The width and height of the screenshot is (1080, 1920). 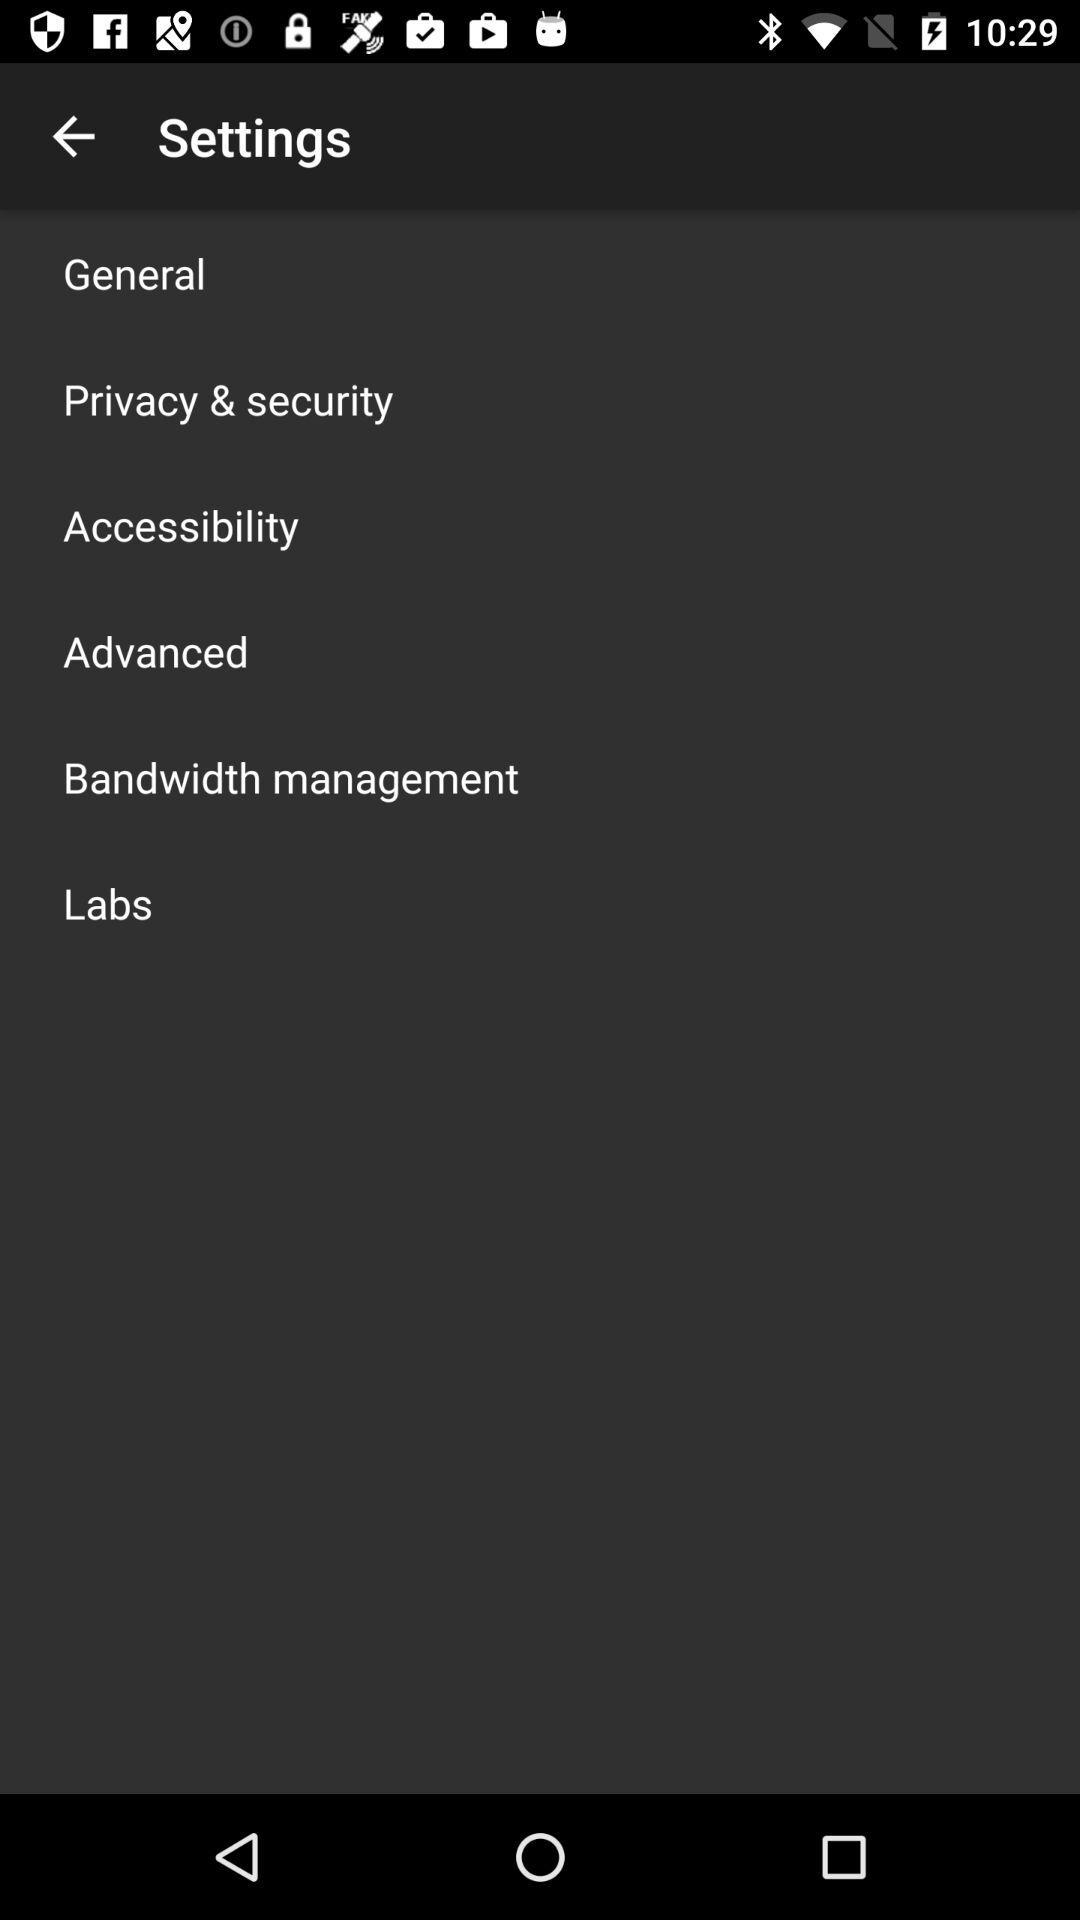 I want to click on press the privacy & security, so click(x=228, y=398).